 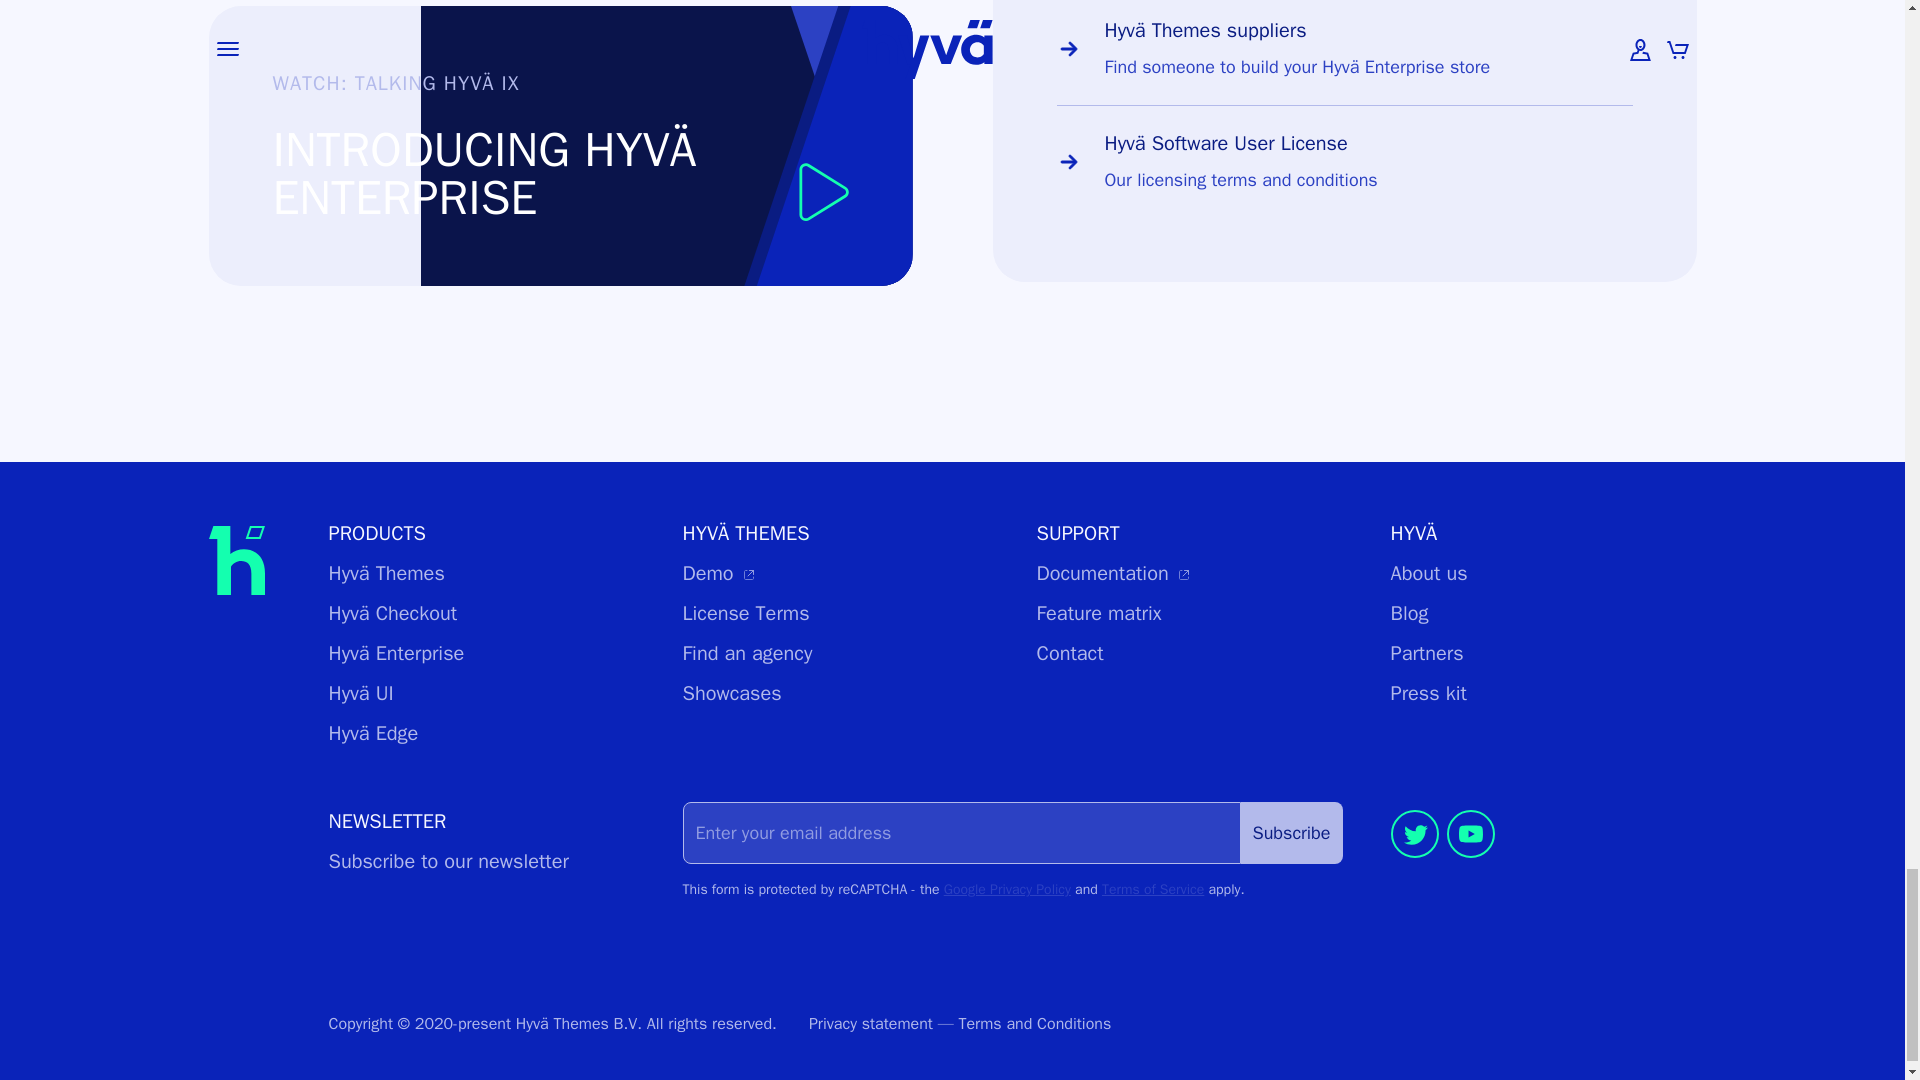 What do you see at coordinates (1414, 862) in the screenshot?
I see `Twitter` at bounding box center [1414, 862].